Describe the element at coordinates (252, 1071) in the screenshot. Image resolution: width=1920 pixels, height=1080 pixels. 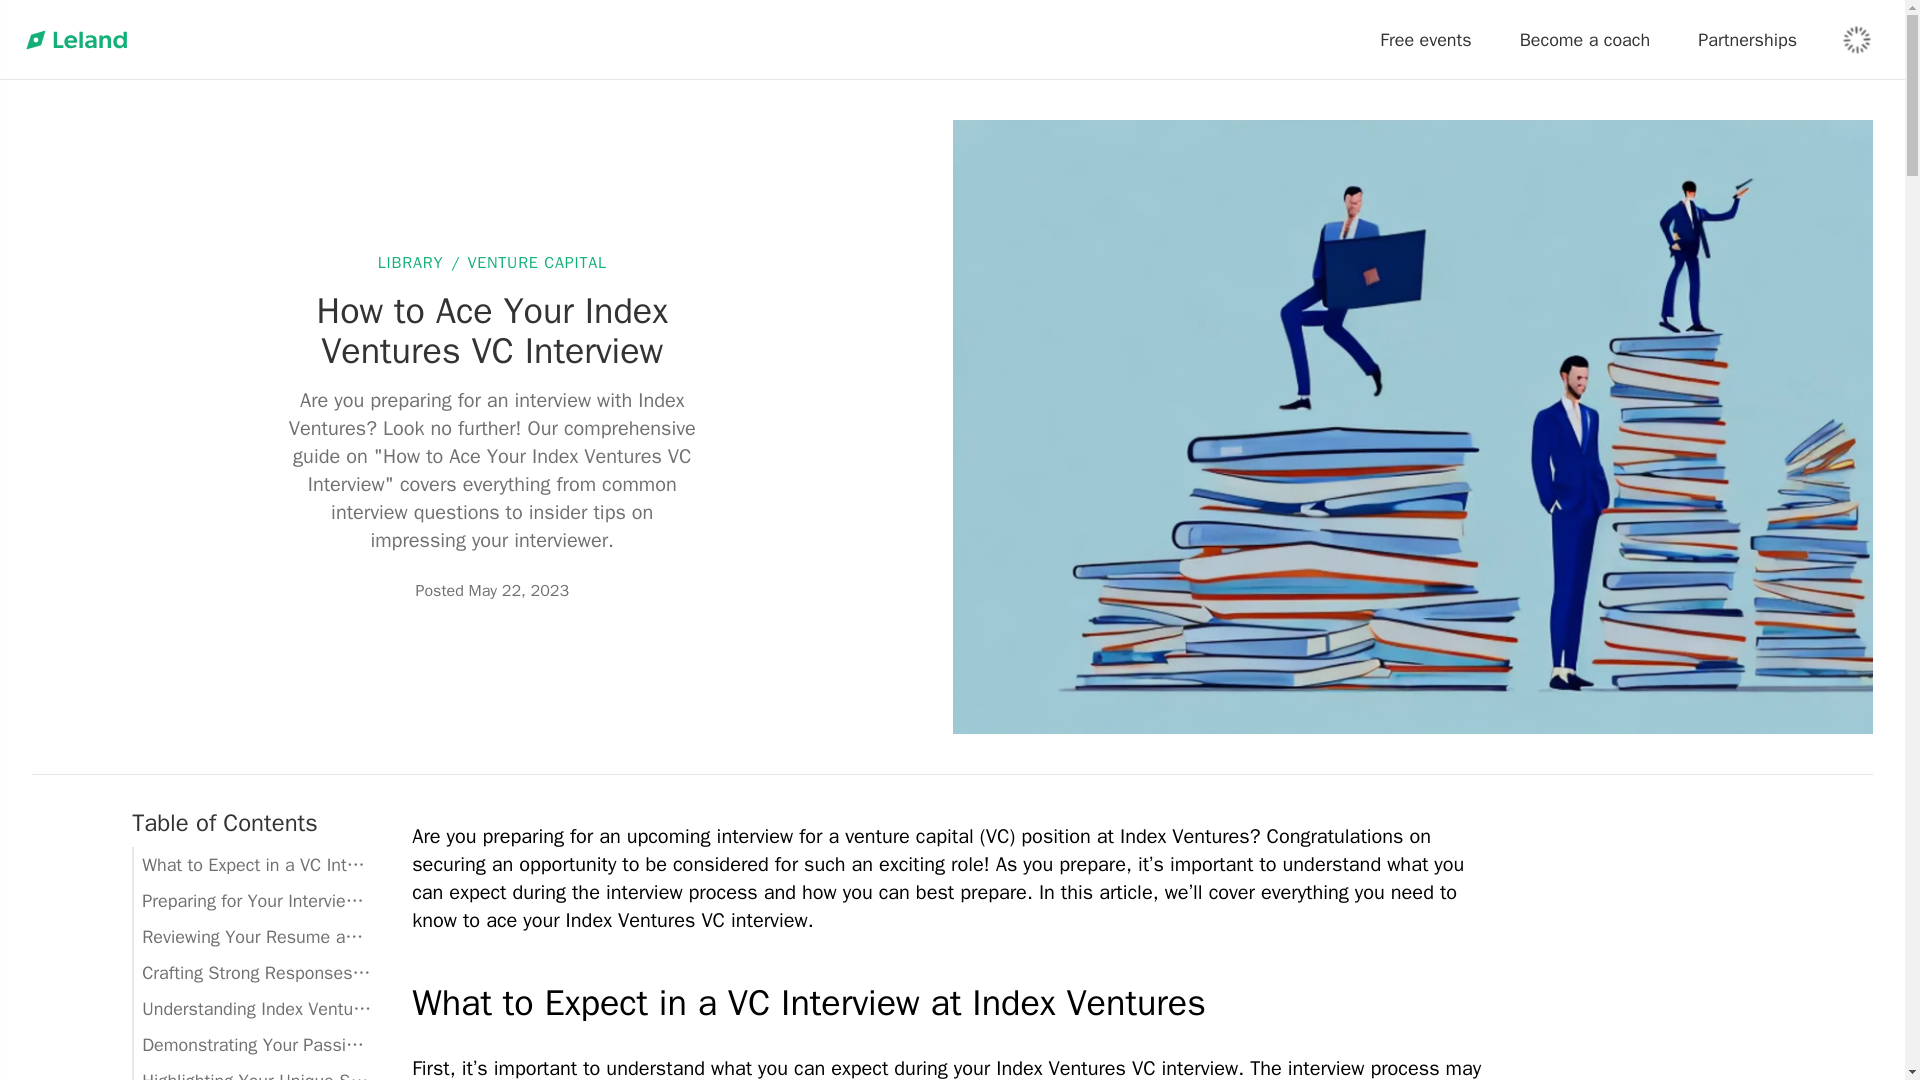
I see `Highlighting Your Unique Skill Set and Experience` at that location.